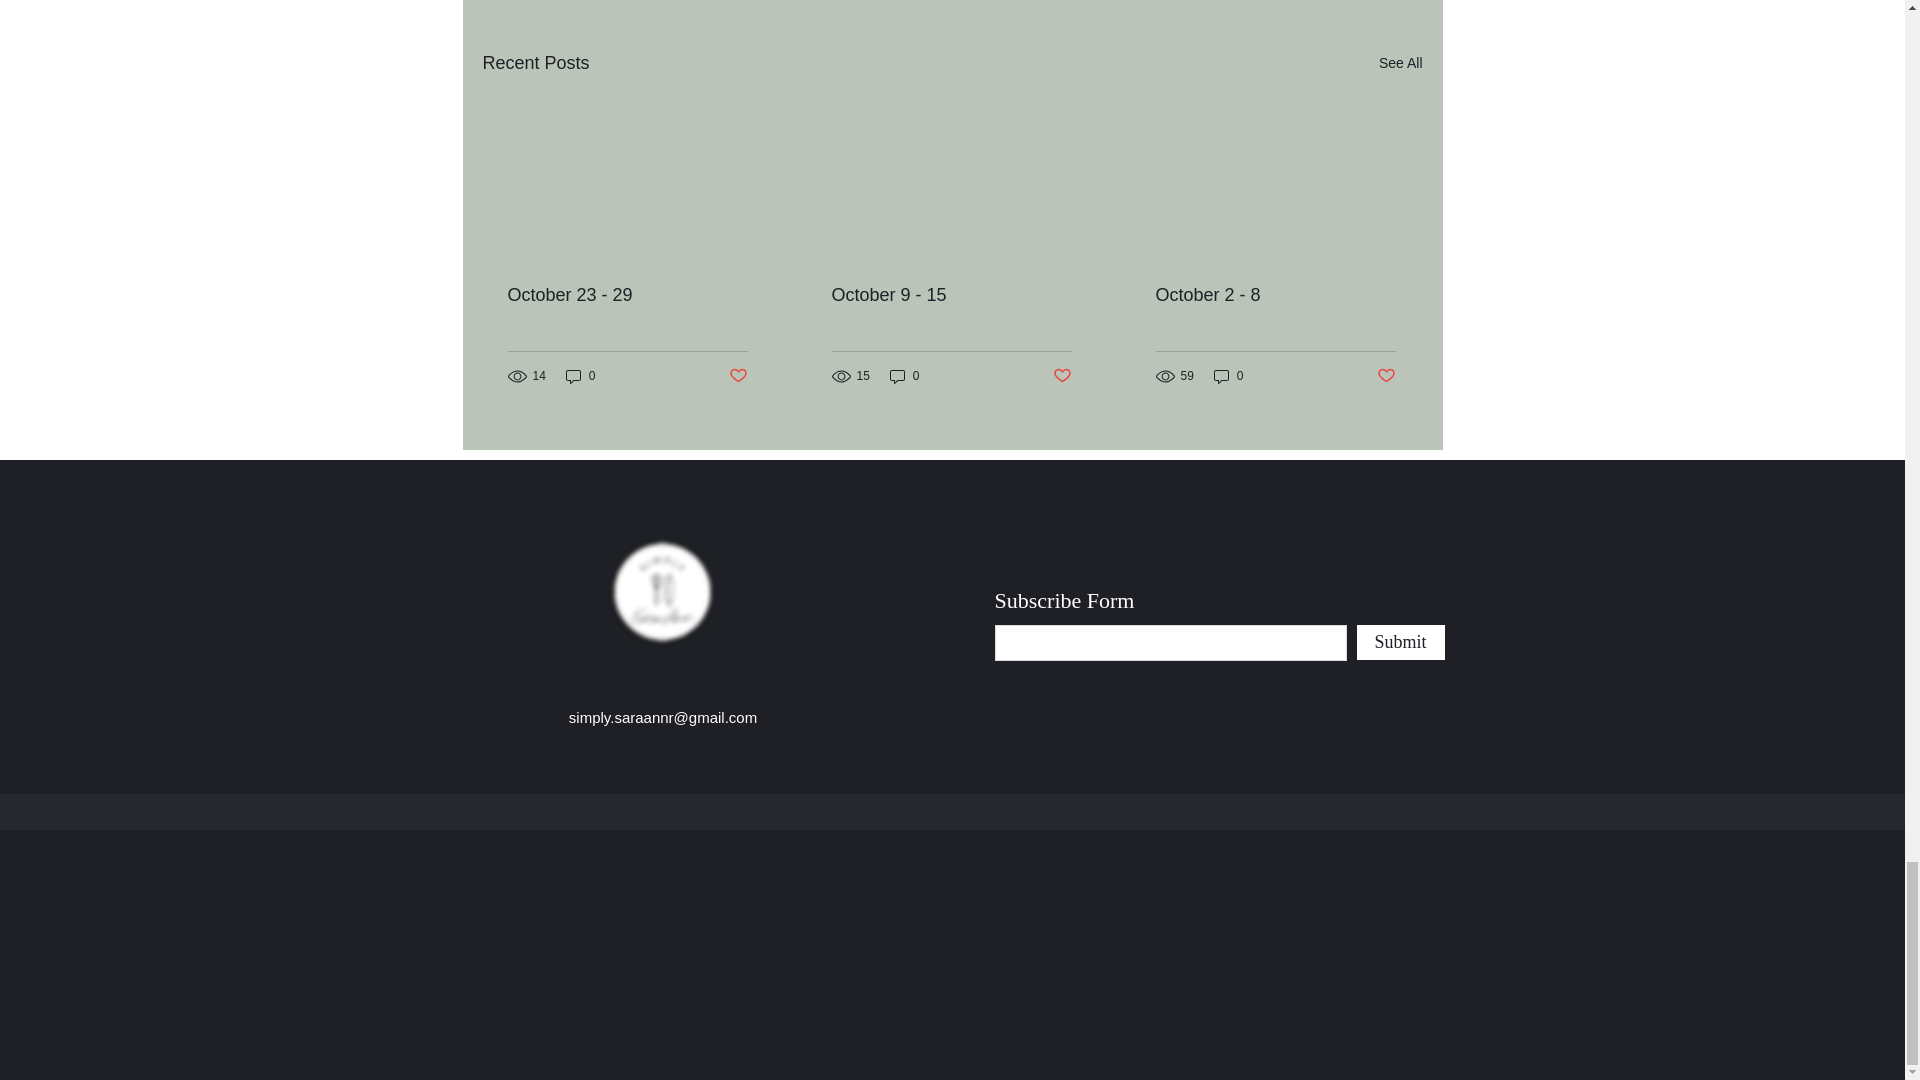 The height and width of the screenshot is (1080, 1920). I want to click on 0, so click(580, 376).